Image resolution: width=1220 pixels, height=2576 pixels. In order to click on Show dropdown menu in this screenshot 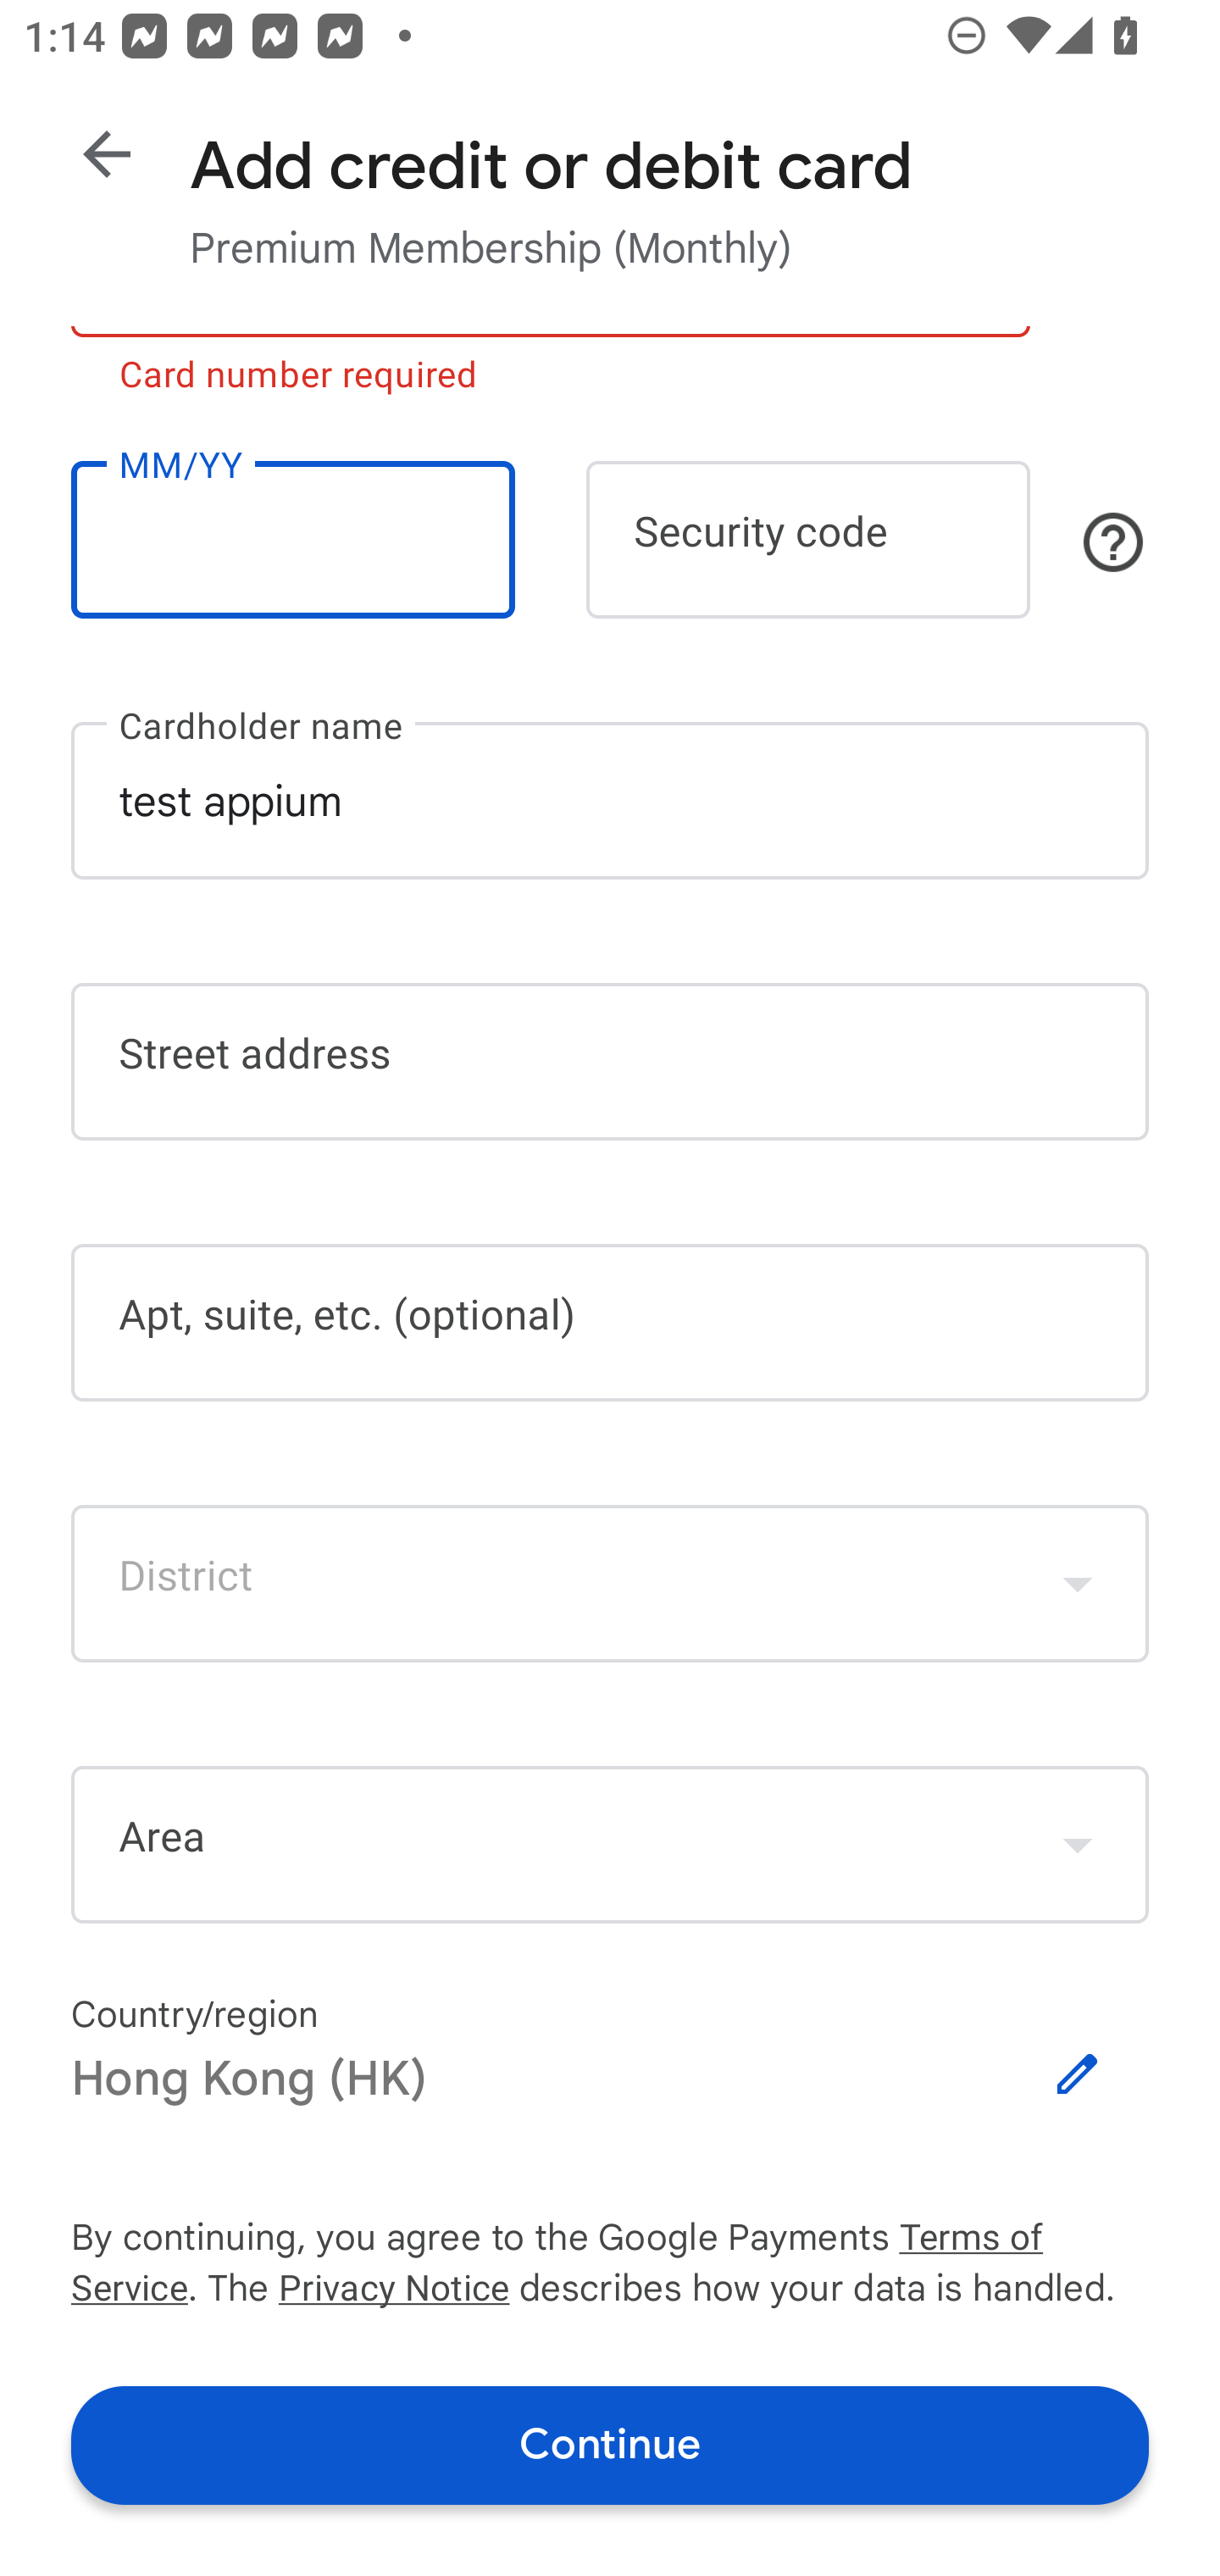, I will do `click(1078, 1844)`.